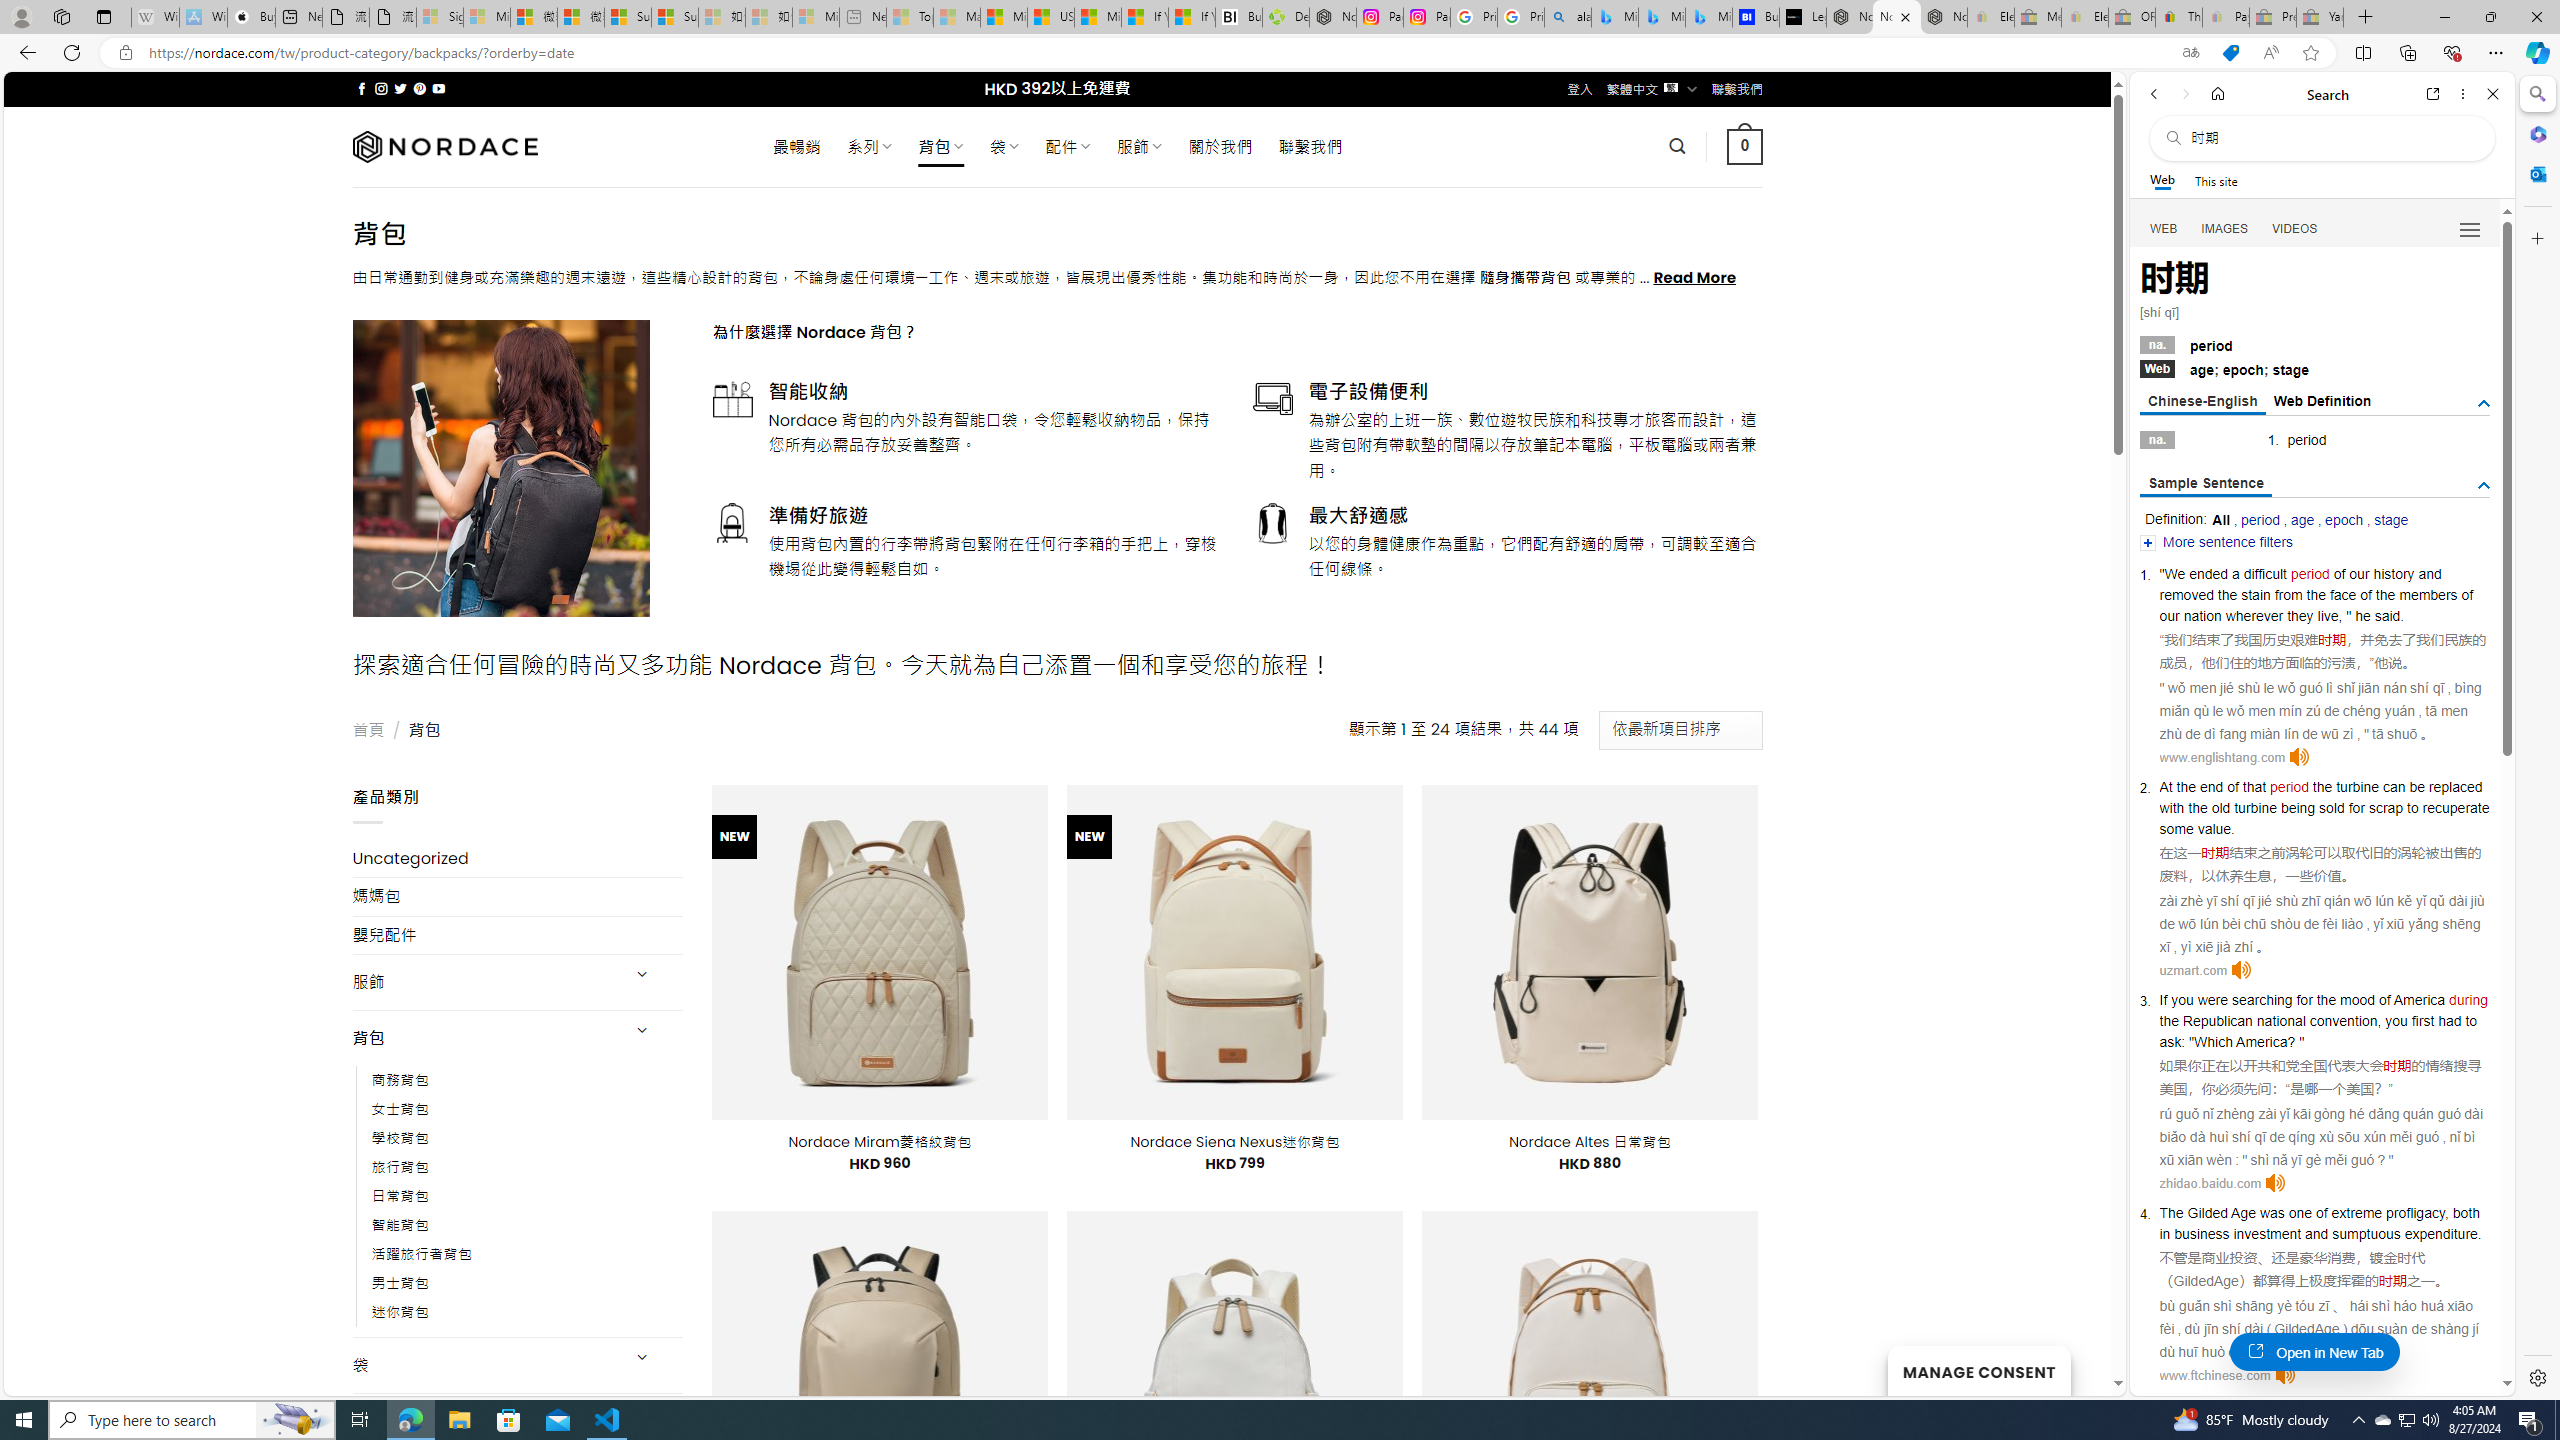 The width and height of the screenshot is (2560, 1440). Describe the element at coordinates (2343, 595) in the screenshot. I see `face` at that location.